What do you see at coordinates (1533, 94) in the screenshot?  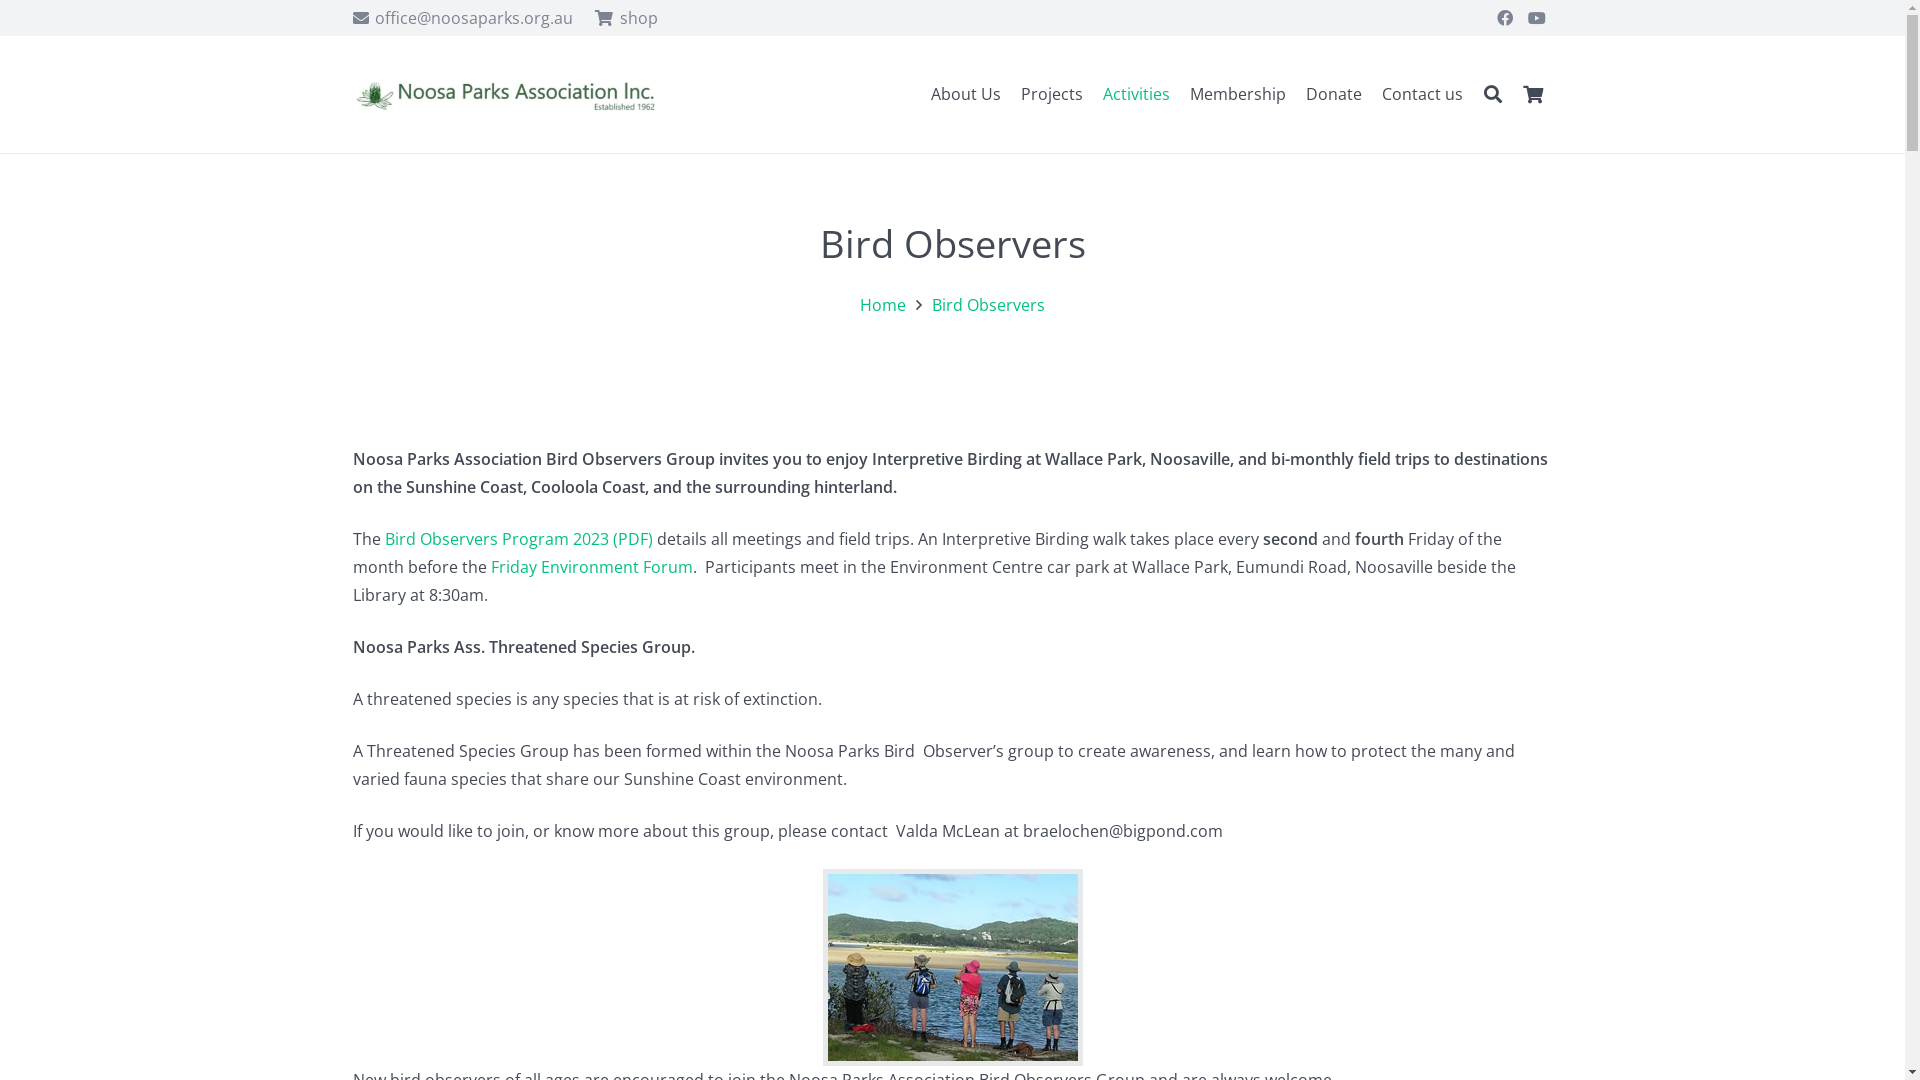 I see `0` at bounding box center [1533, 94].